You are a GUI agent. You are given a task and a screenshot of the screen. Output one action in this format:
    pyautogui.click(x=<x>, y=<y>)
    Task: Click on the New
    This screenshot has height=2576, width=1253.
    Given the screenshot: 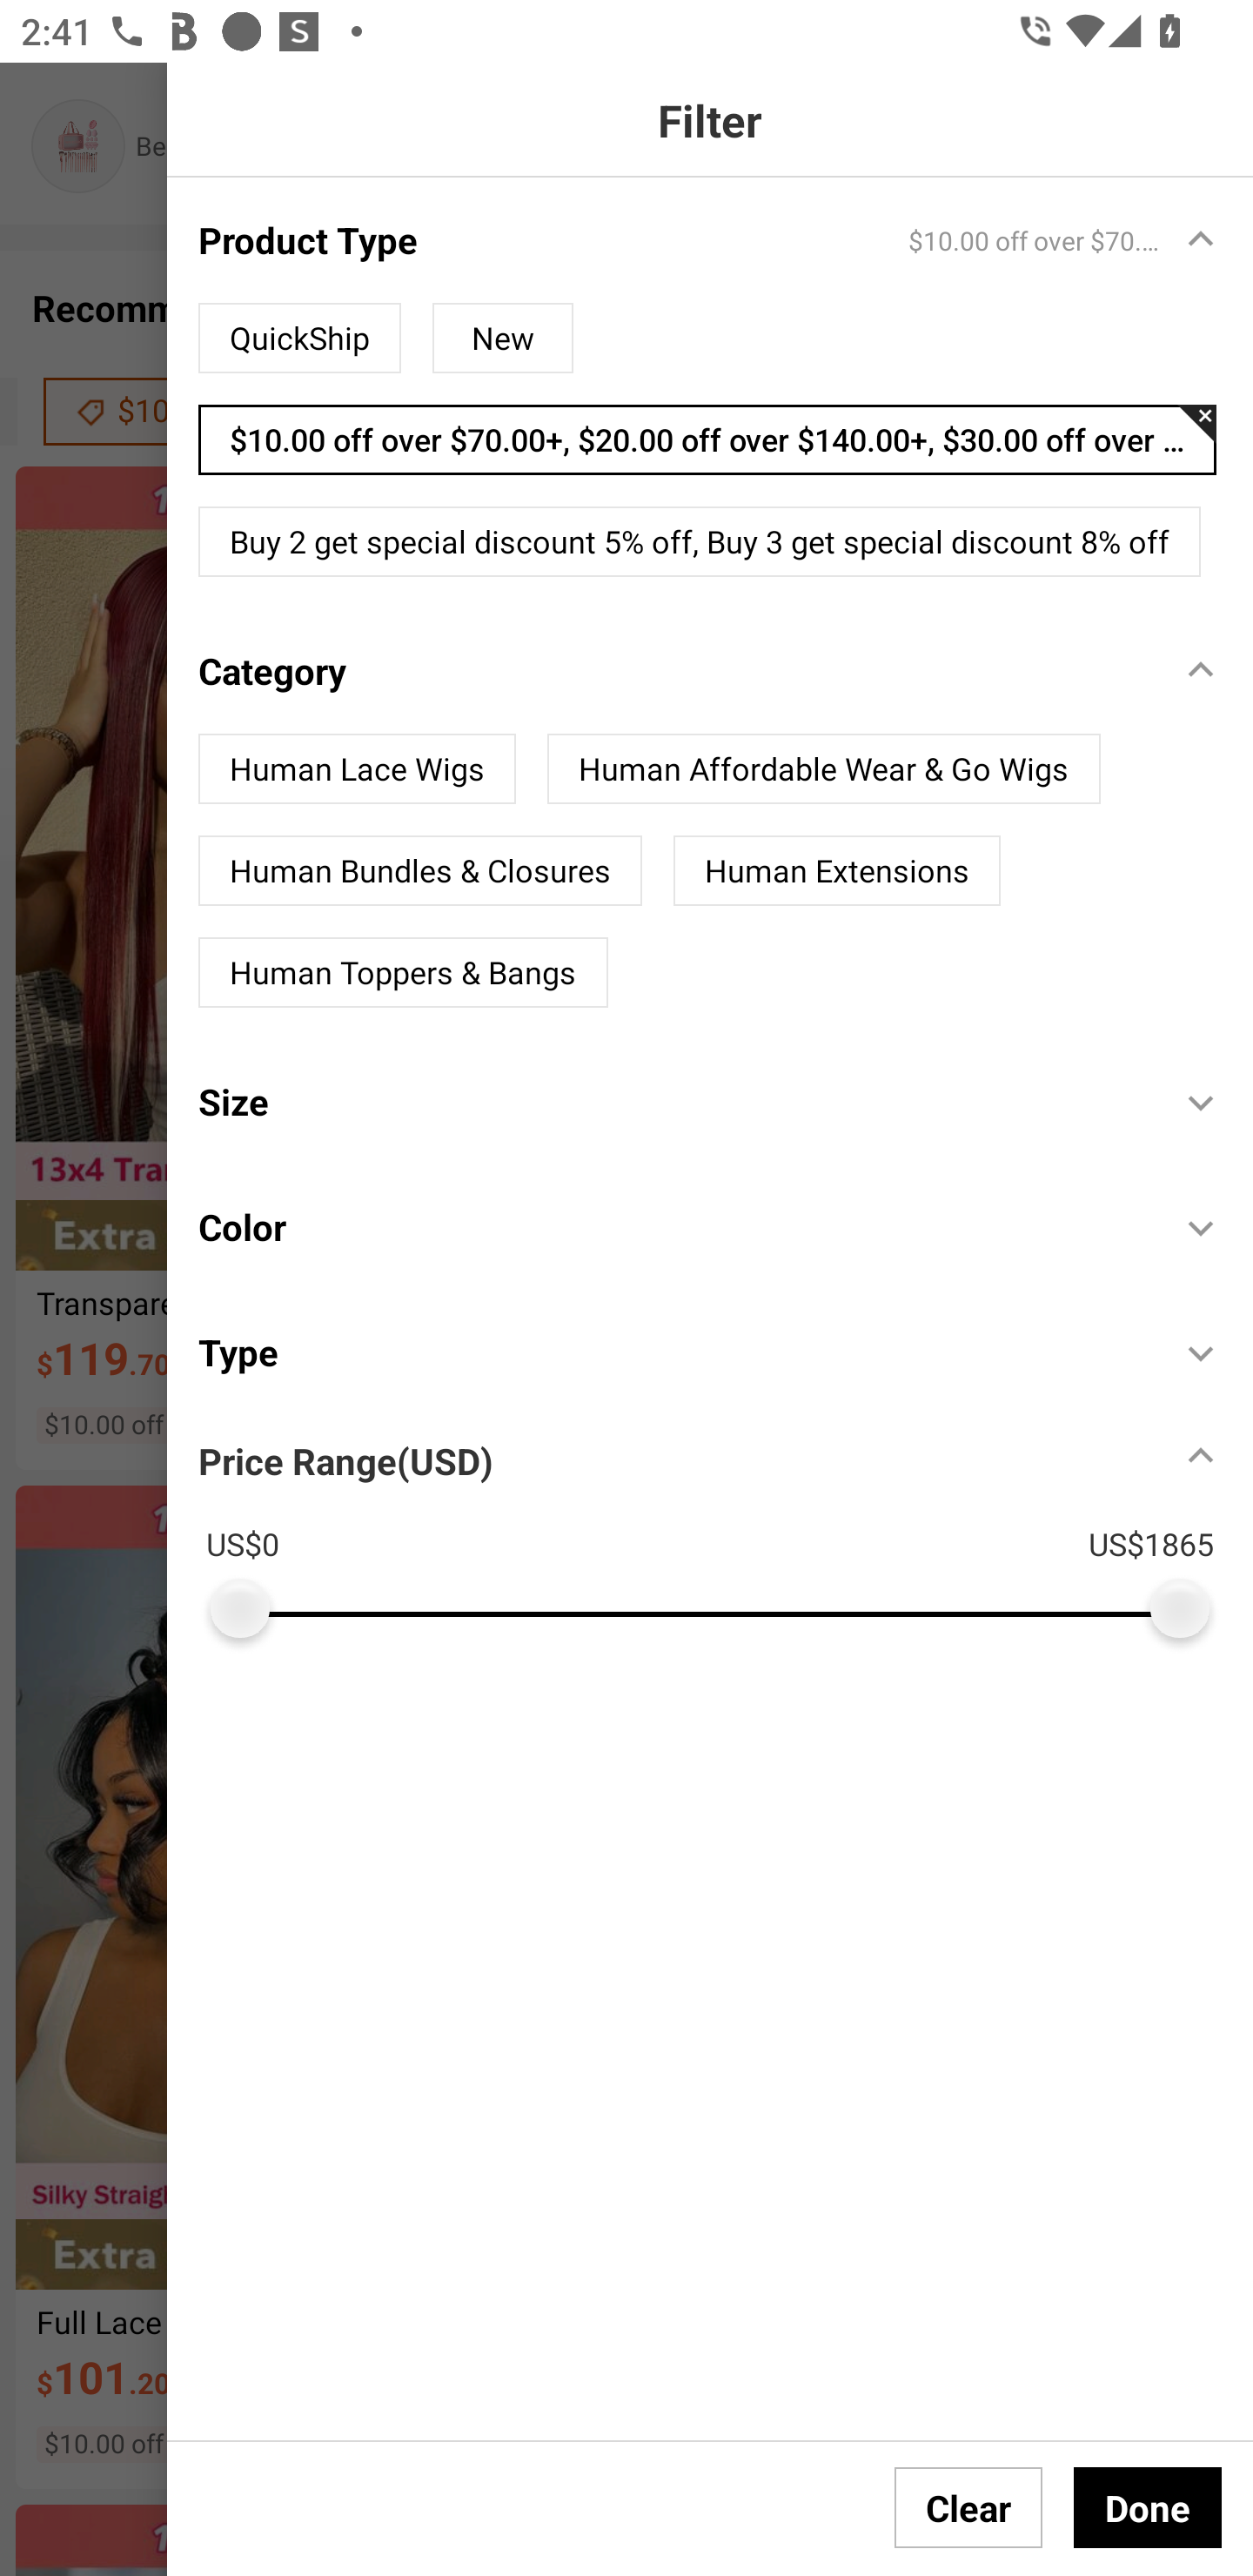 What is the action you would take?
    pyautogui.click(x=503, y=339)
    